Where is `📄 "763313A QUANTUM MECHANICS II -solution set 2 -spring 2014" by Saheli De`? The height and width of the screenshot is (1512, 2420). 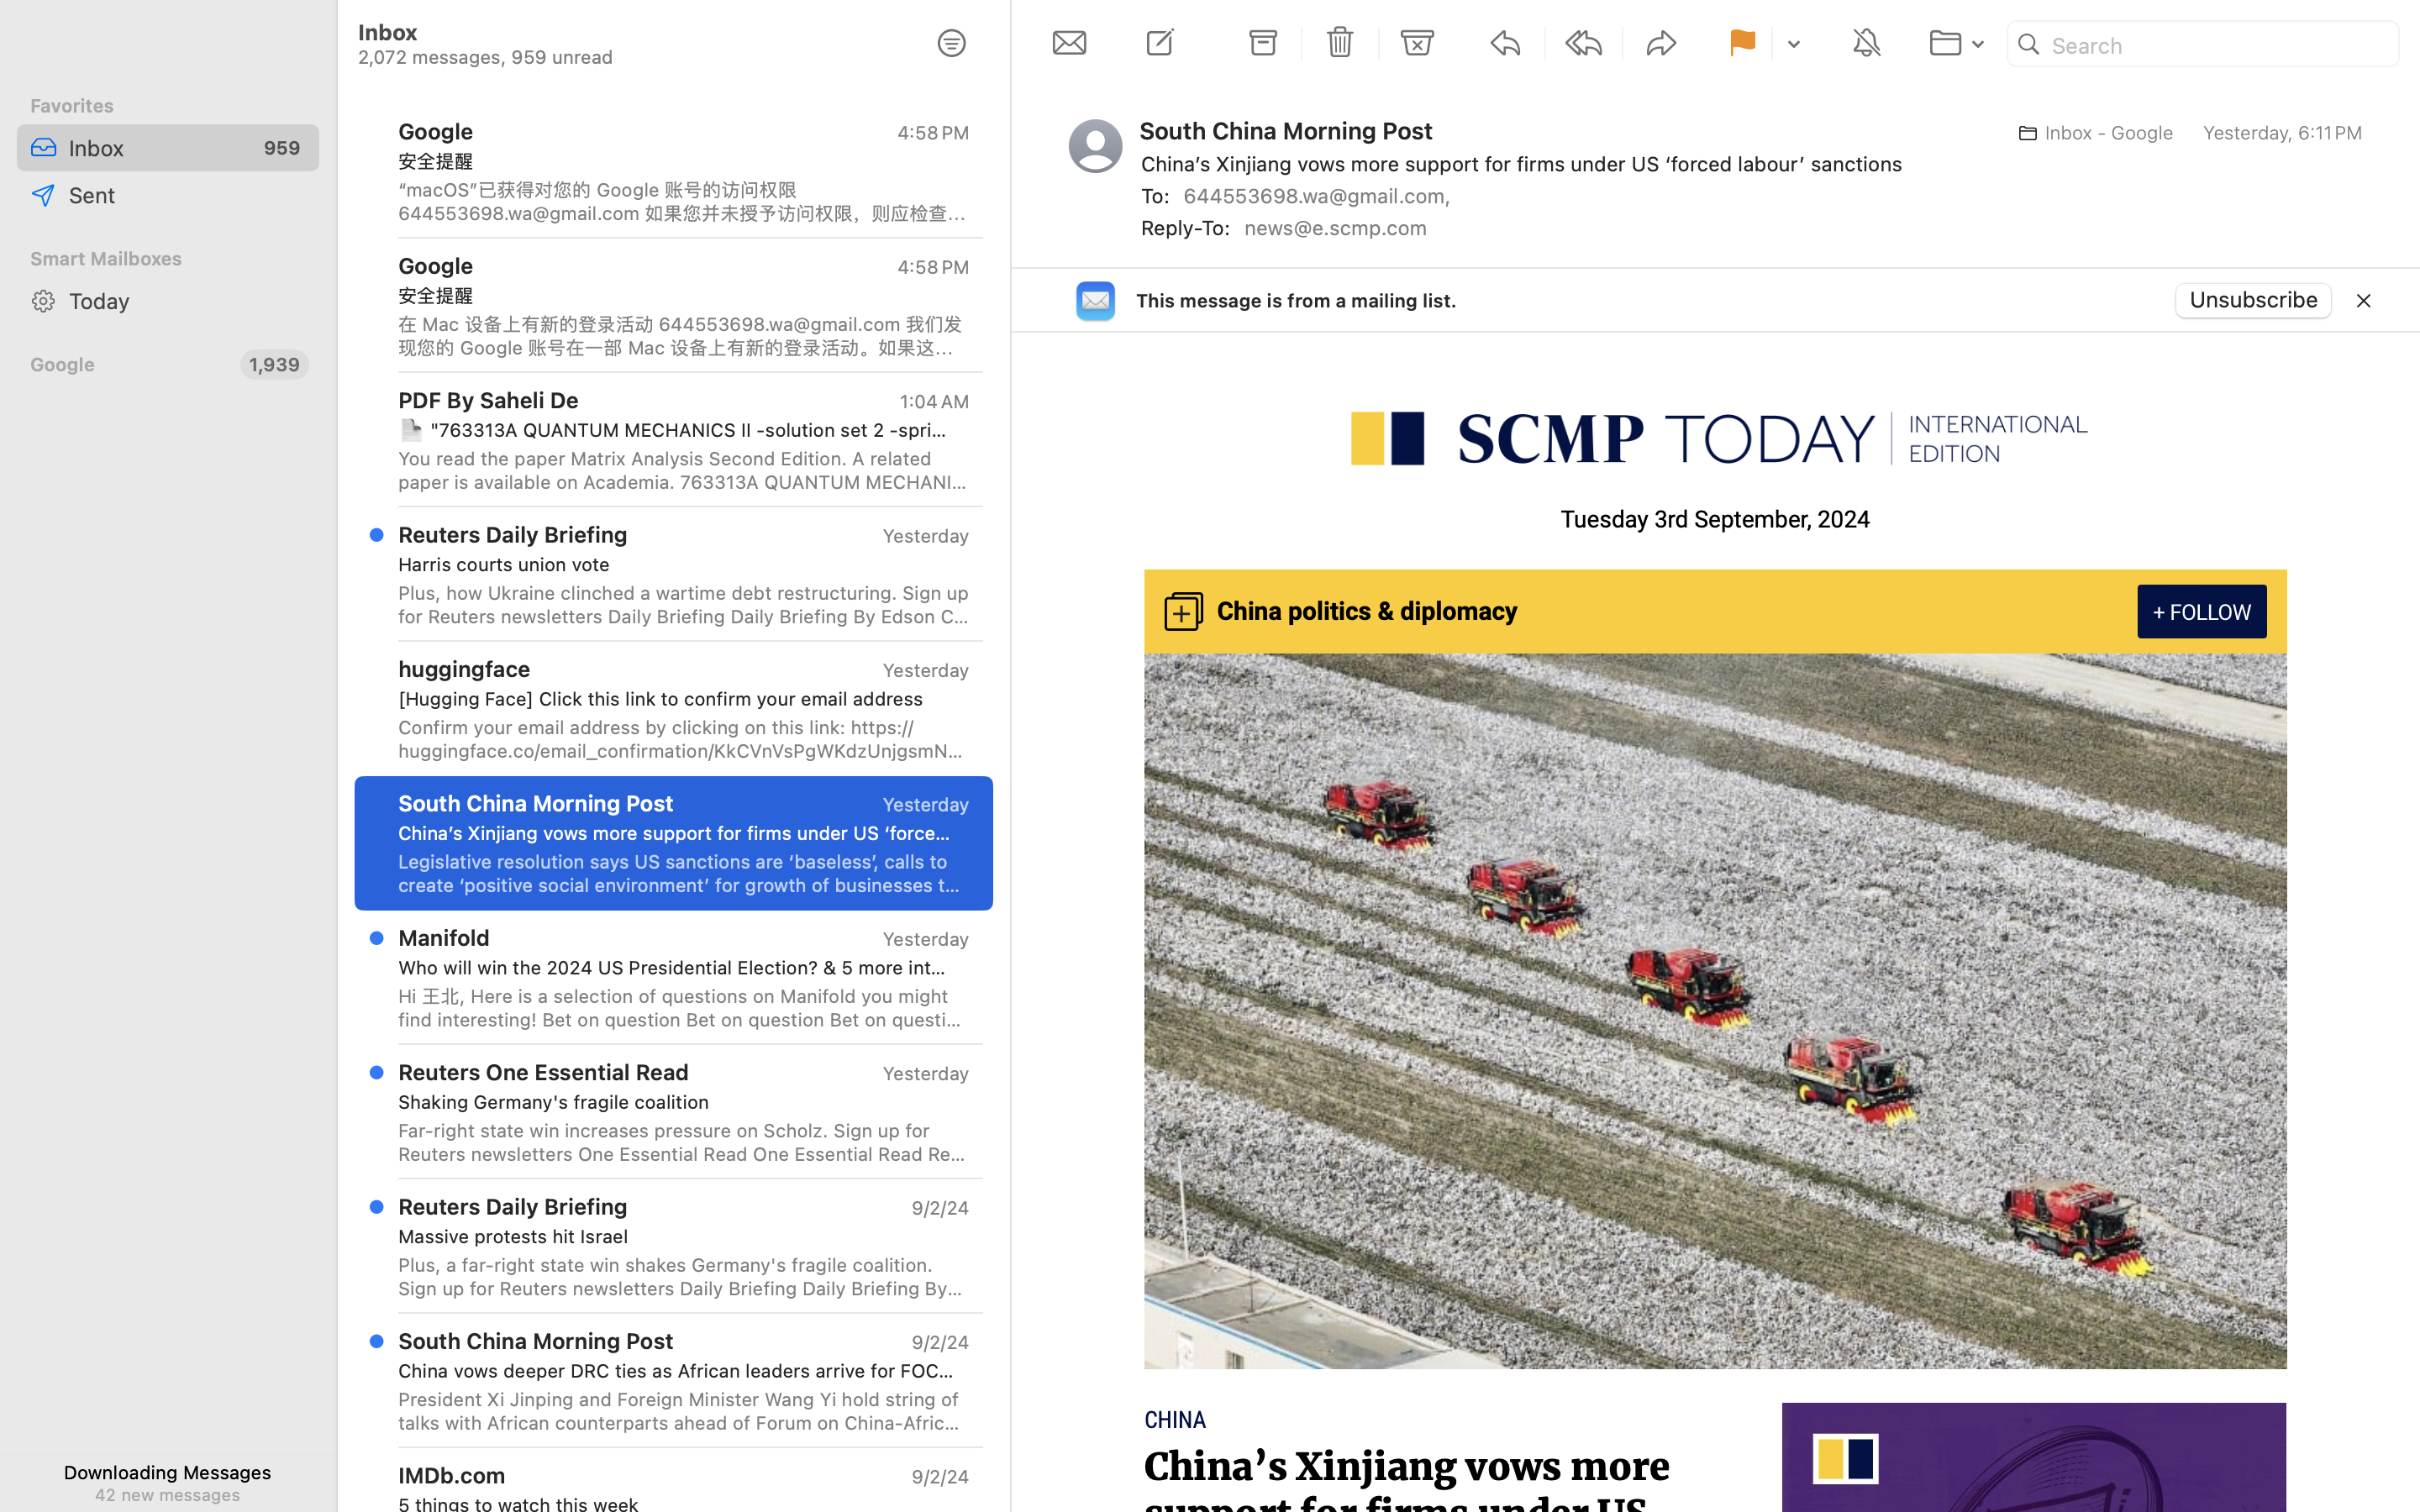 📄 "763313A QUANTUM MECHANICS II -solution set 2 -spring 2014" by Saheli De is located at coordinates (677, 430).